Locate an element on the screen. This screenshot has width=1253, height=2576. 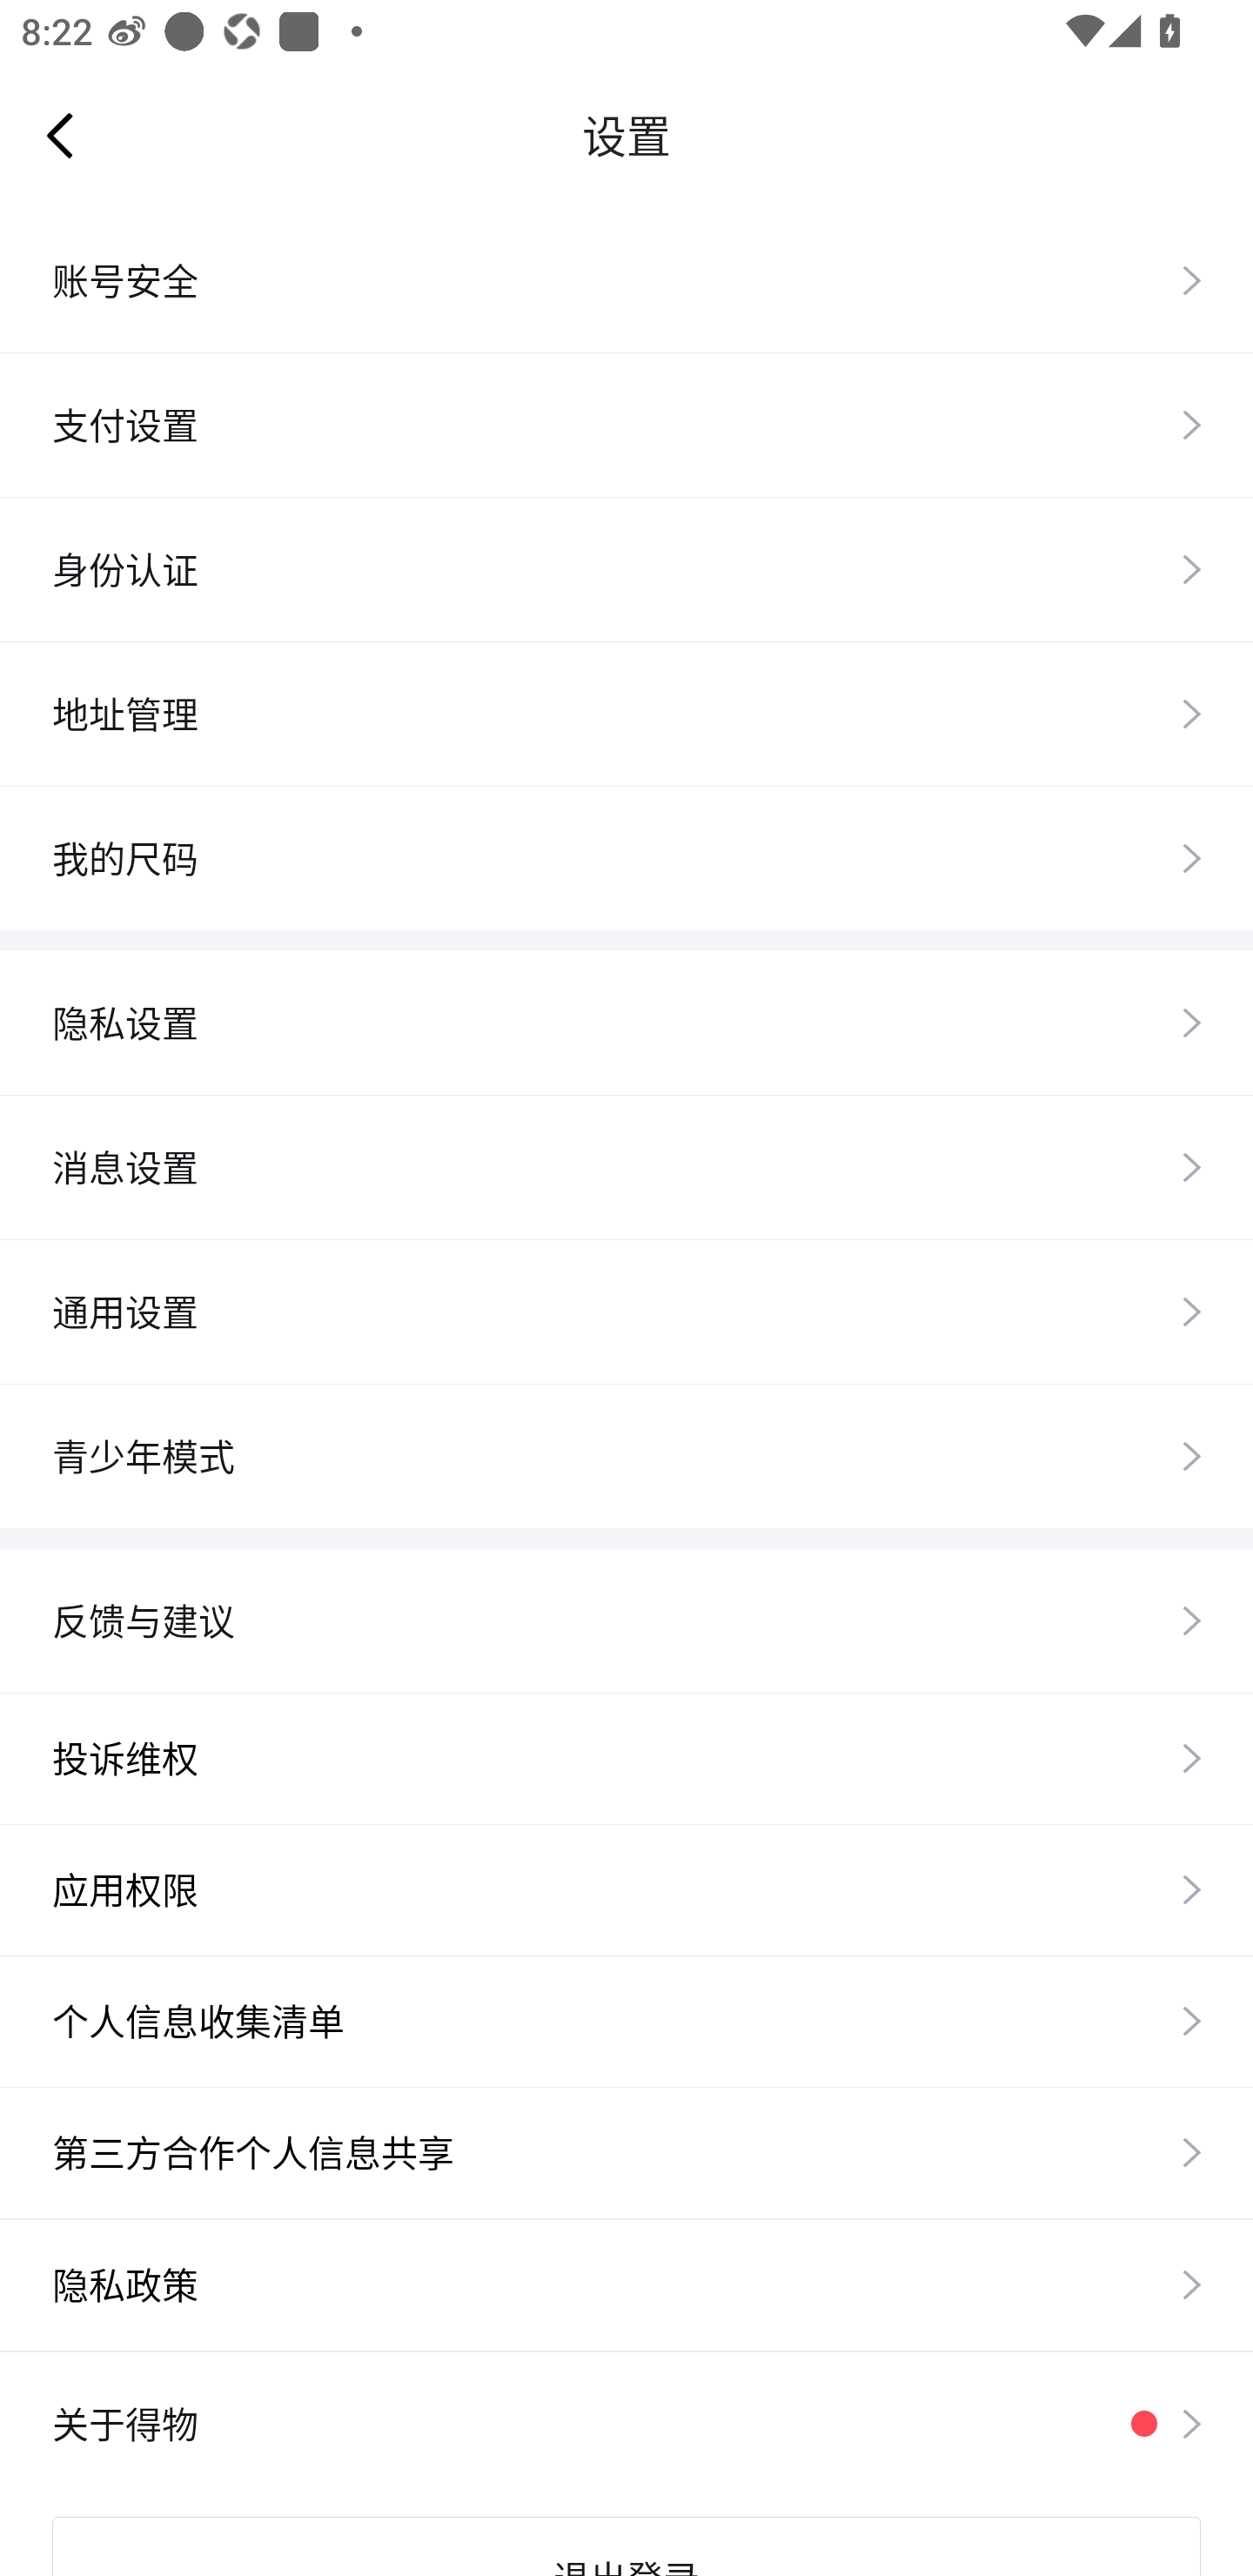
隐私设置 is located at coordinates (626, 1023).